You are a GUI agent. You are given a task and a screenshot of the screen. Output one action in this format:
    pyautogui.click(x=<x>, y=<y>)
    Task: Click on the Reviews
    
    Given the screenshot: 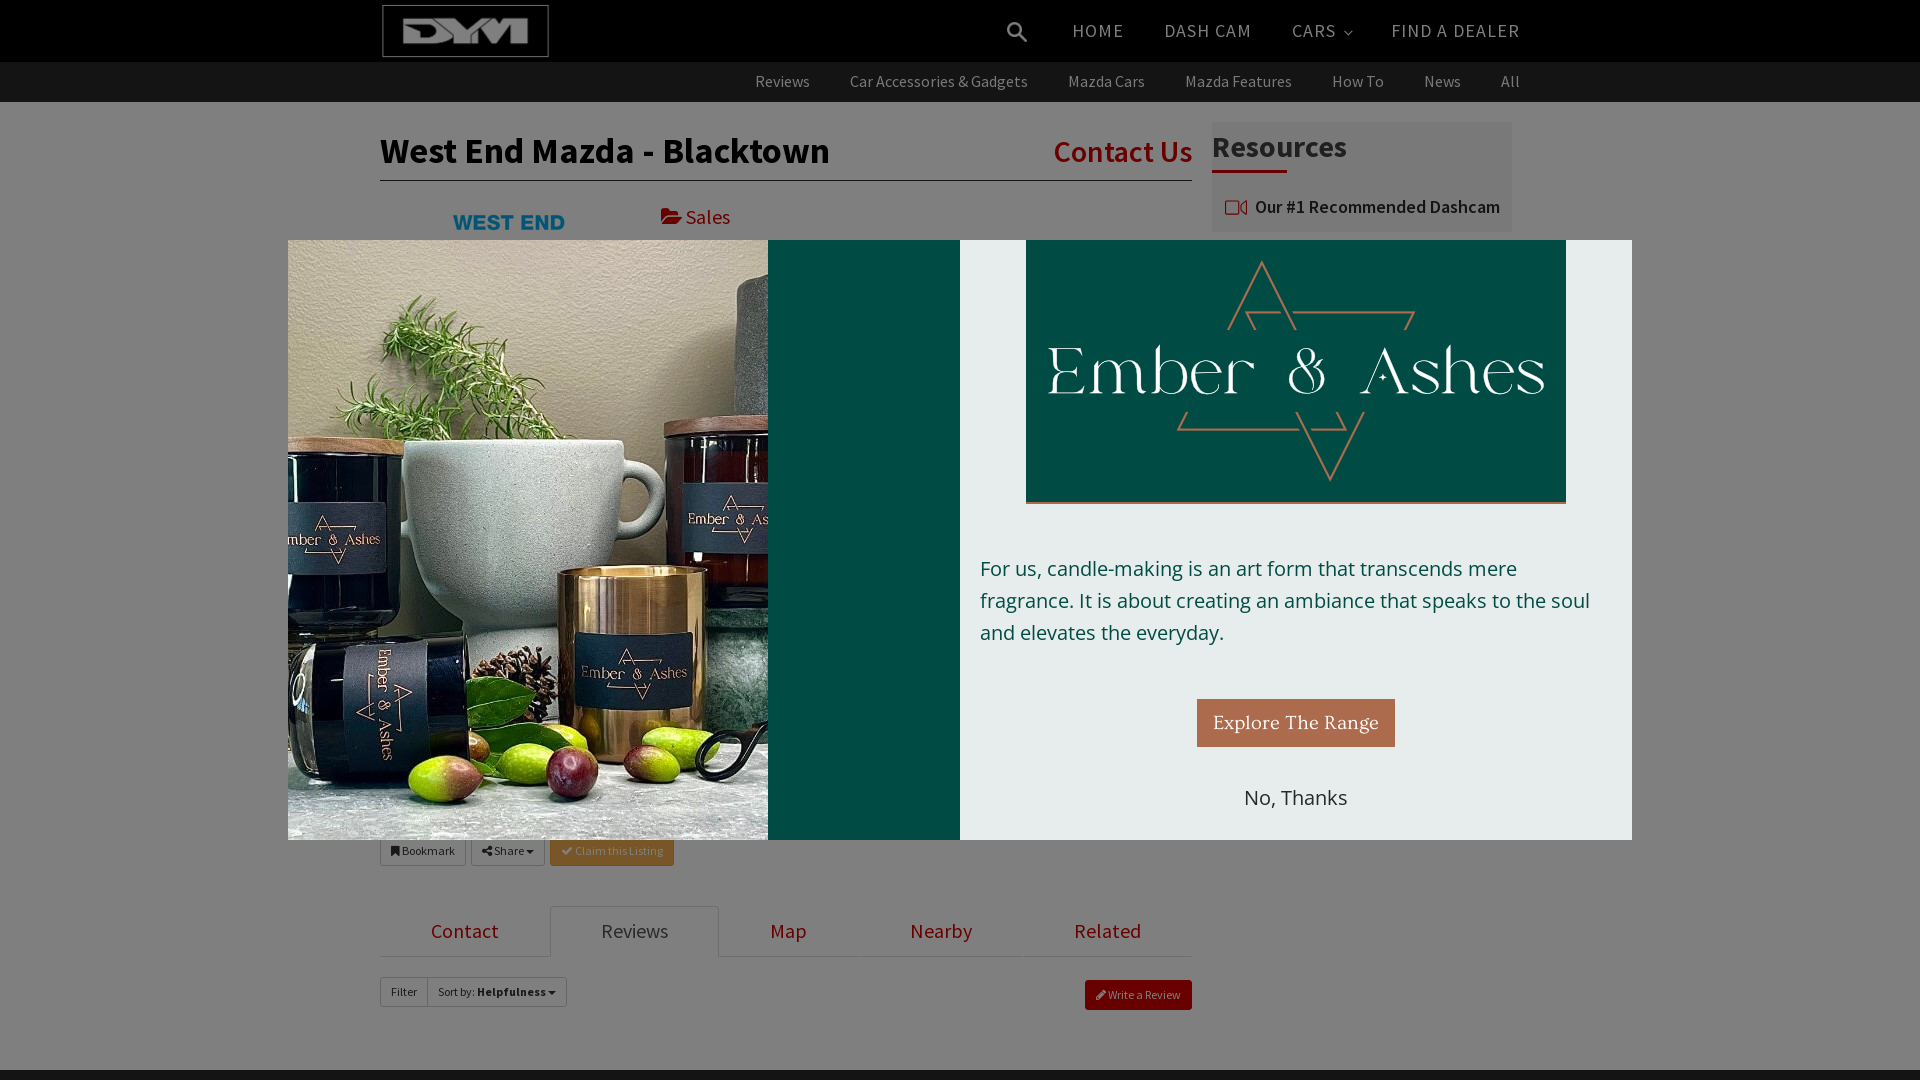 What is the action you would take?
    pyautogui.click(x=782, y=82)
    